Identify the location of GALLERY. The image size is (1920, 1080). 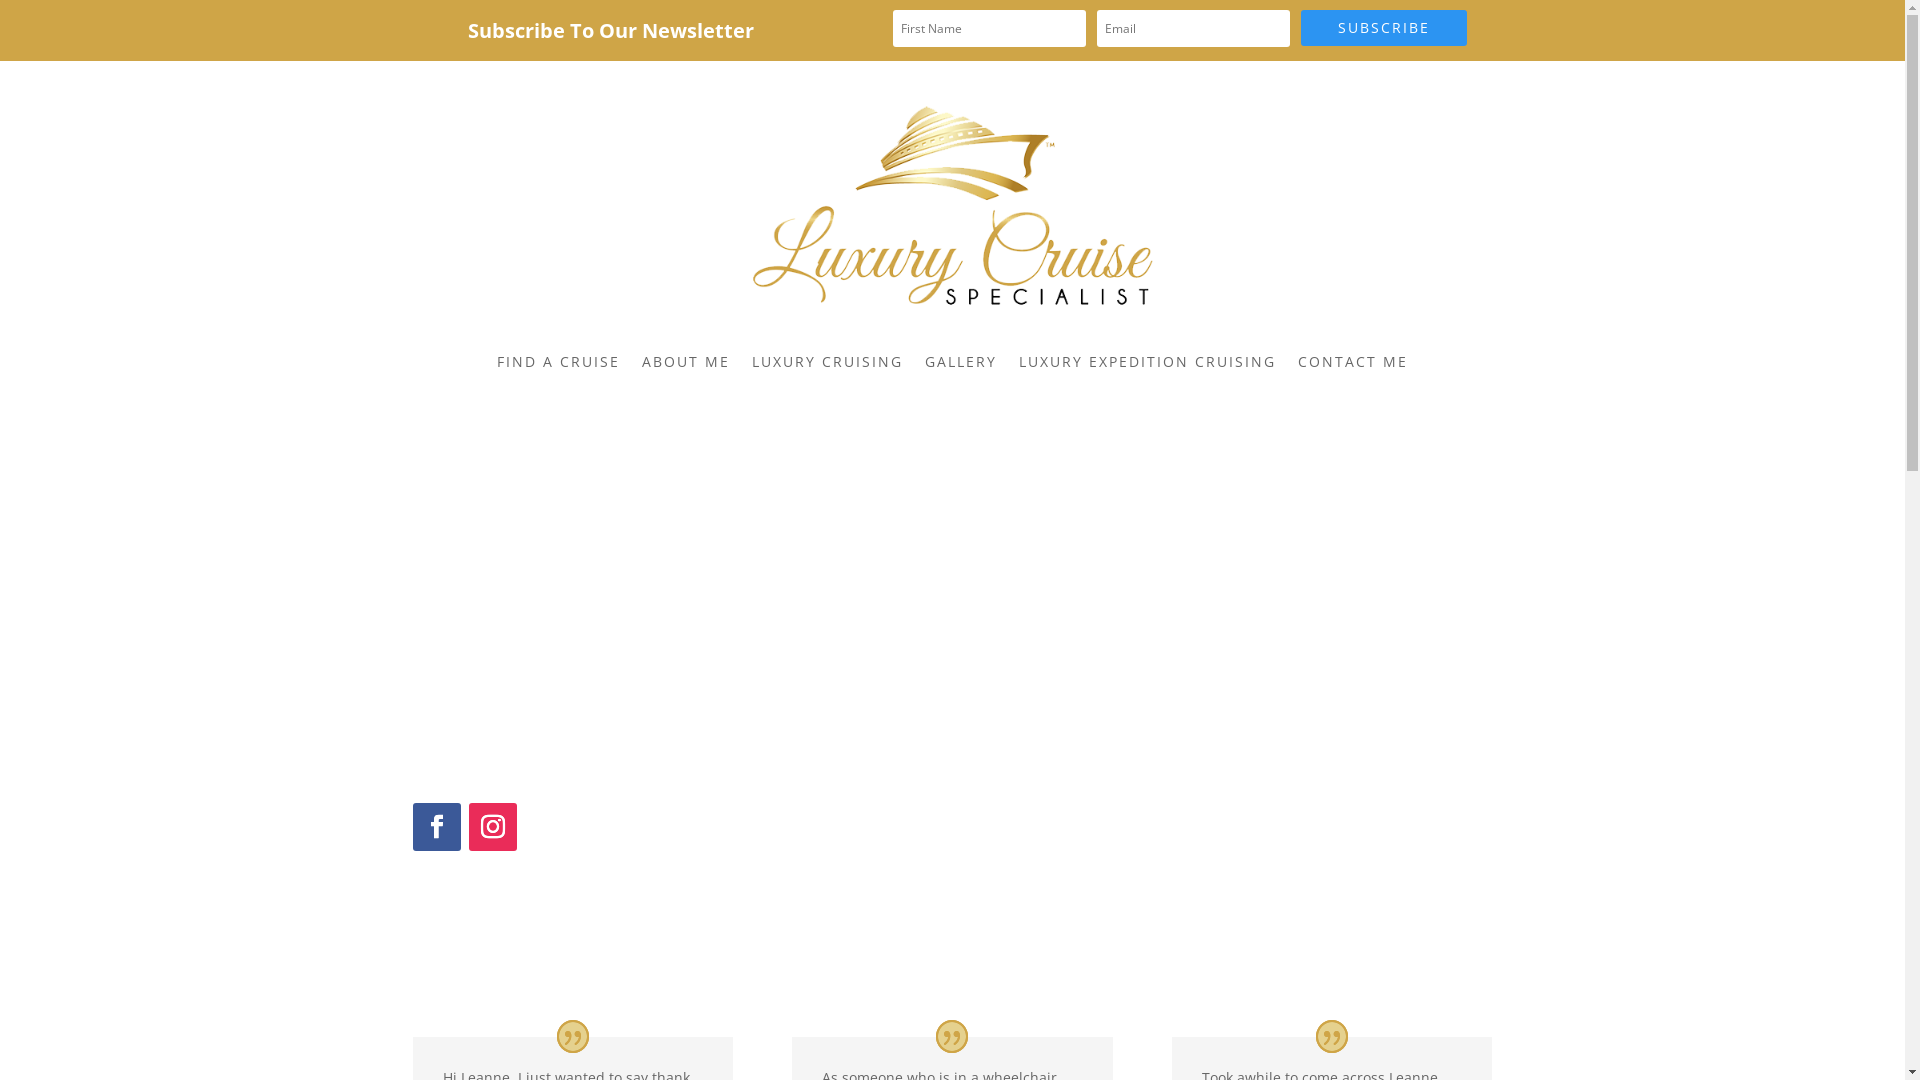
(961, 362).